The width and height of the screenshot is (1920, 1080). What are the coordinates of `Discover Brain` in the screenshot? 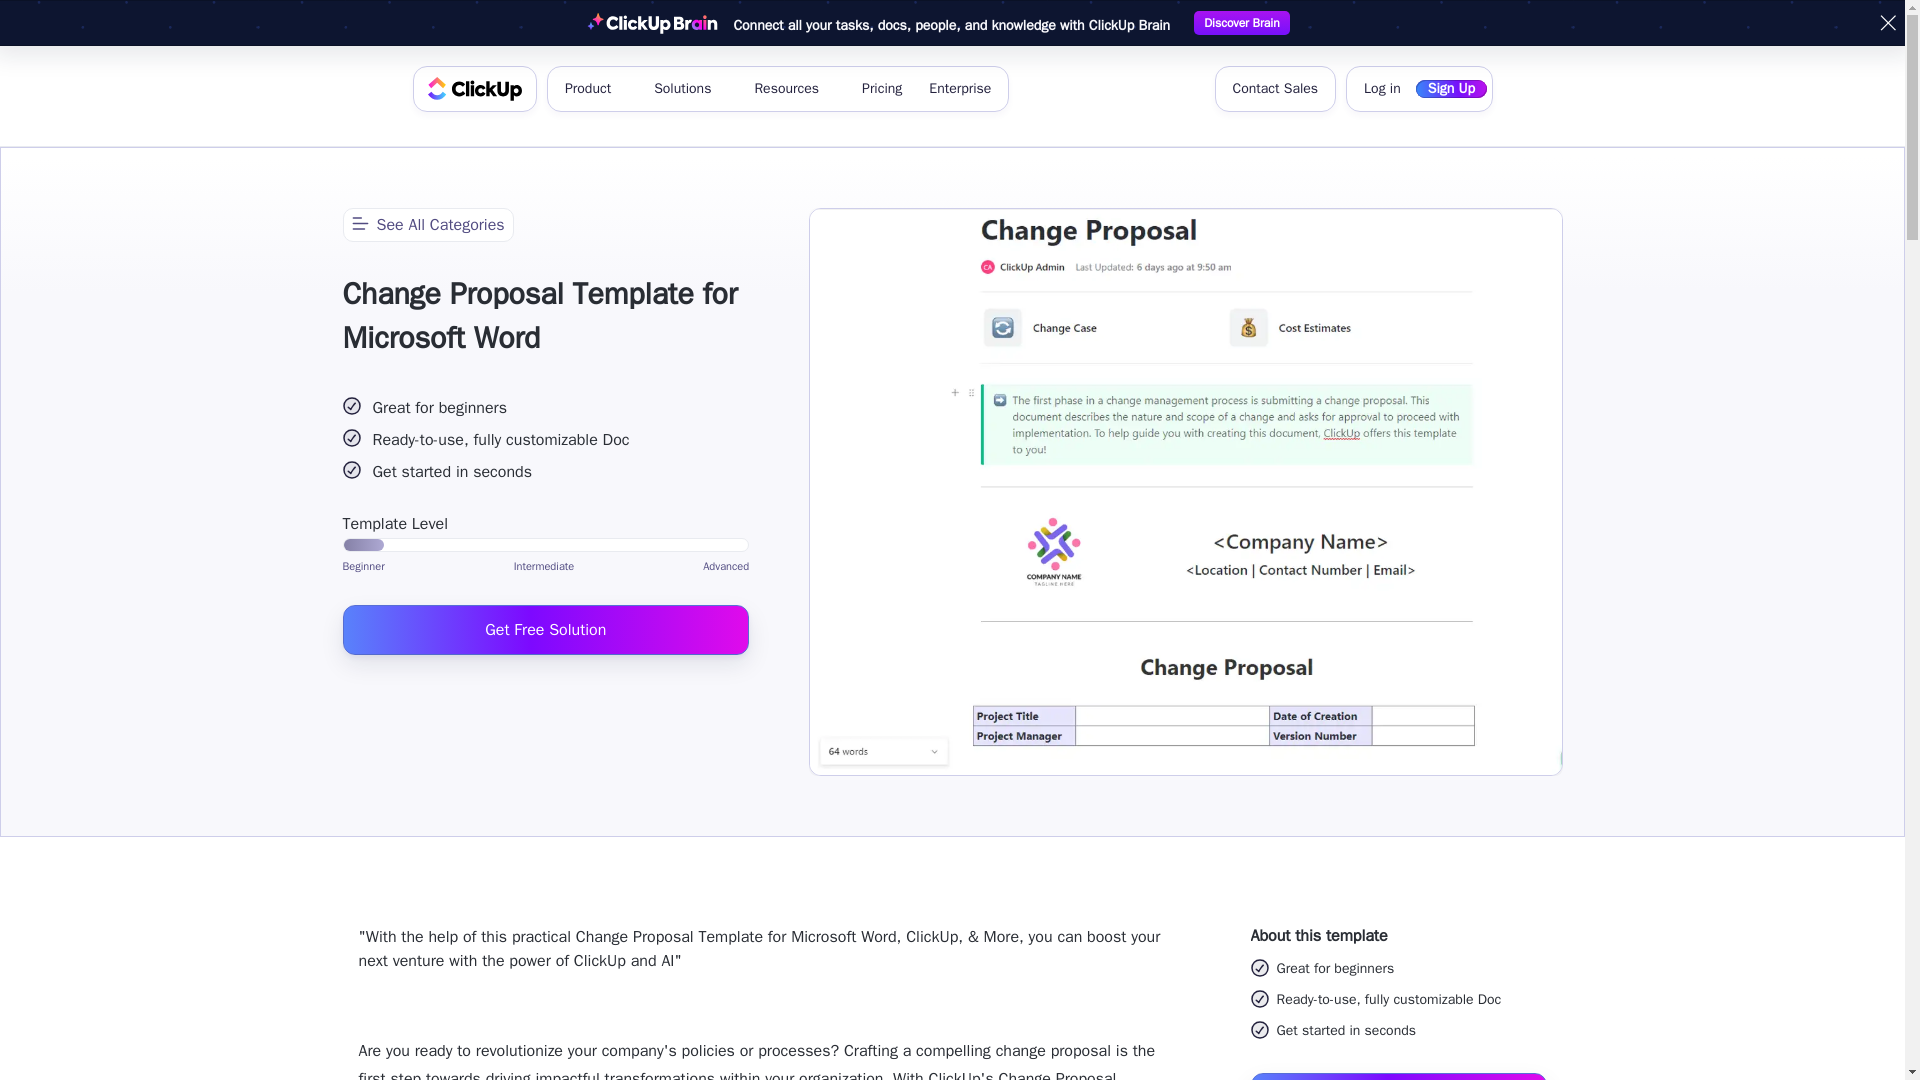 It's located at (1241, 22).